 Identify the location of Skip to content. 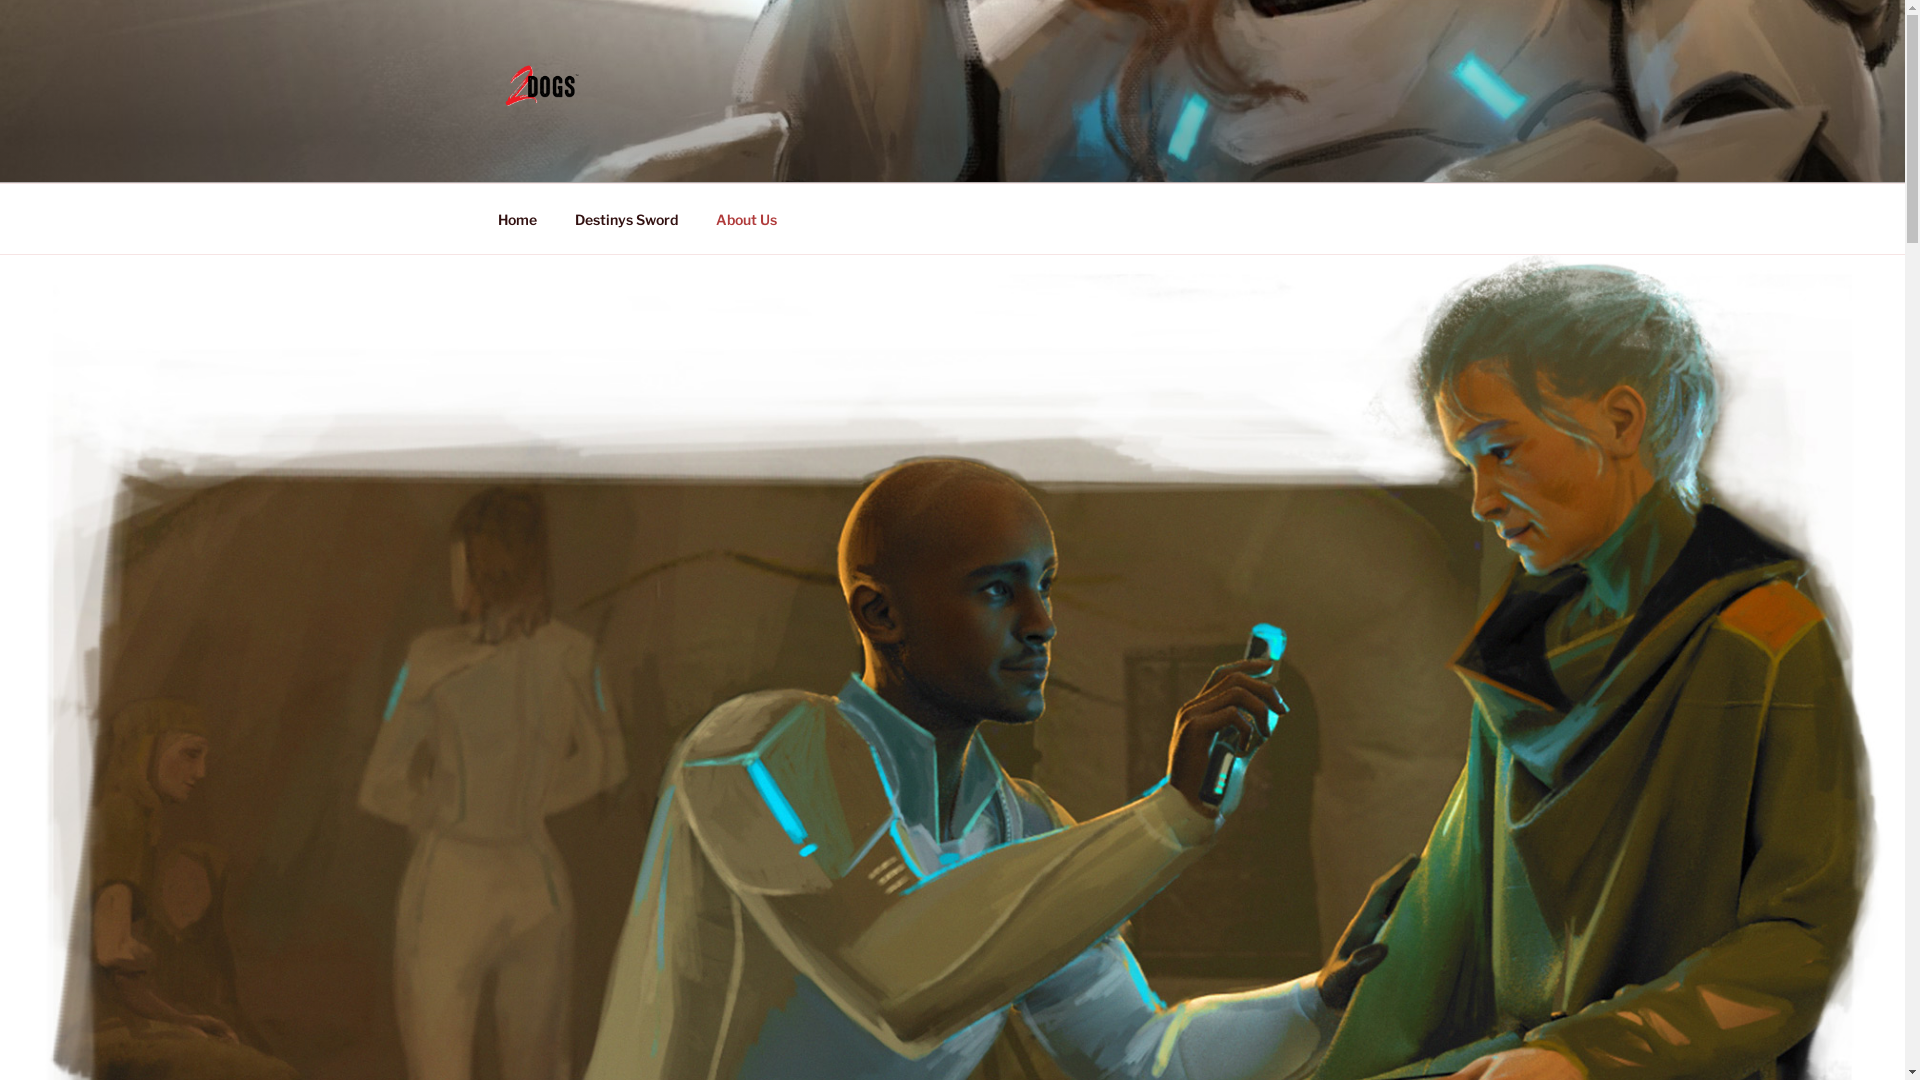
(0, 0).